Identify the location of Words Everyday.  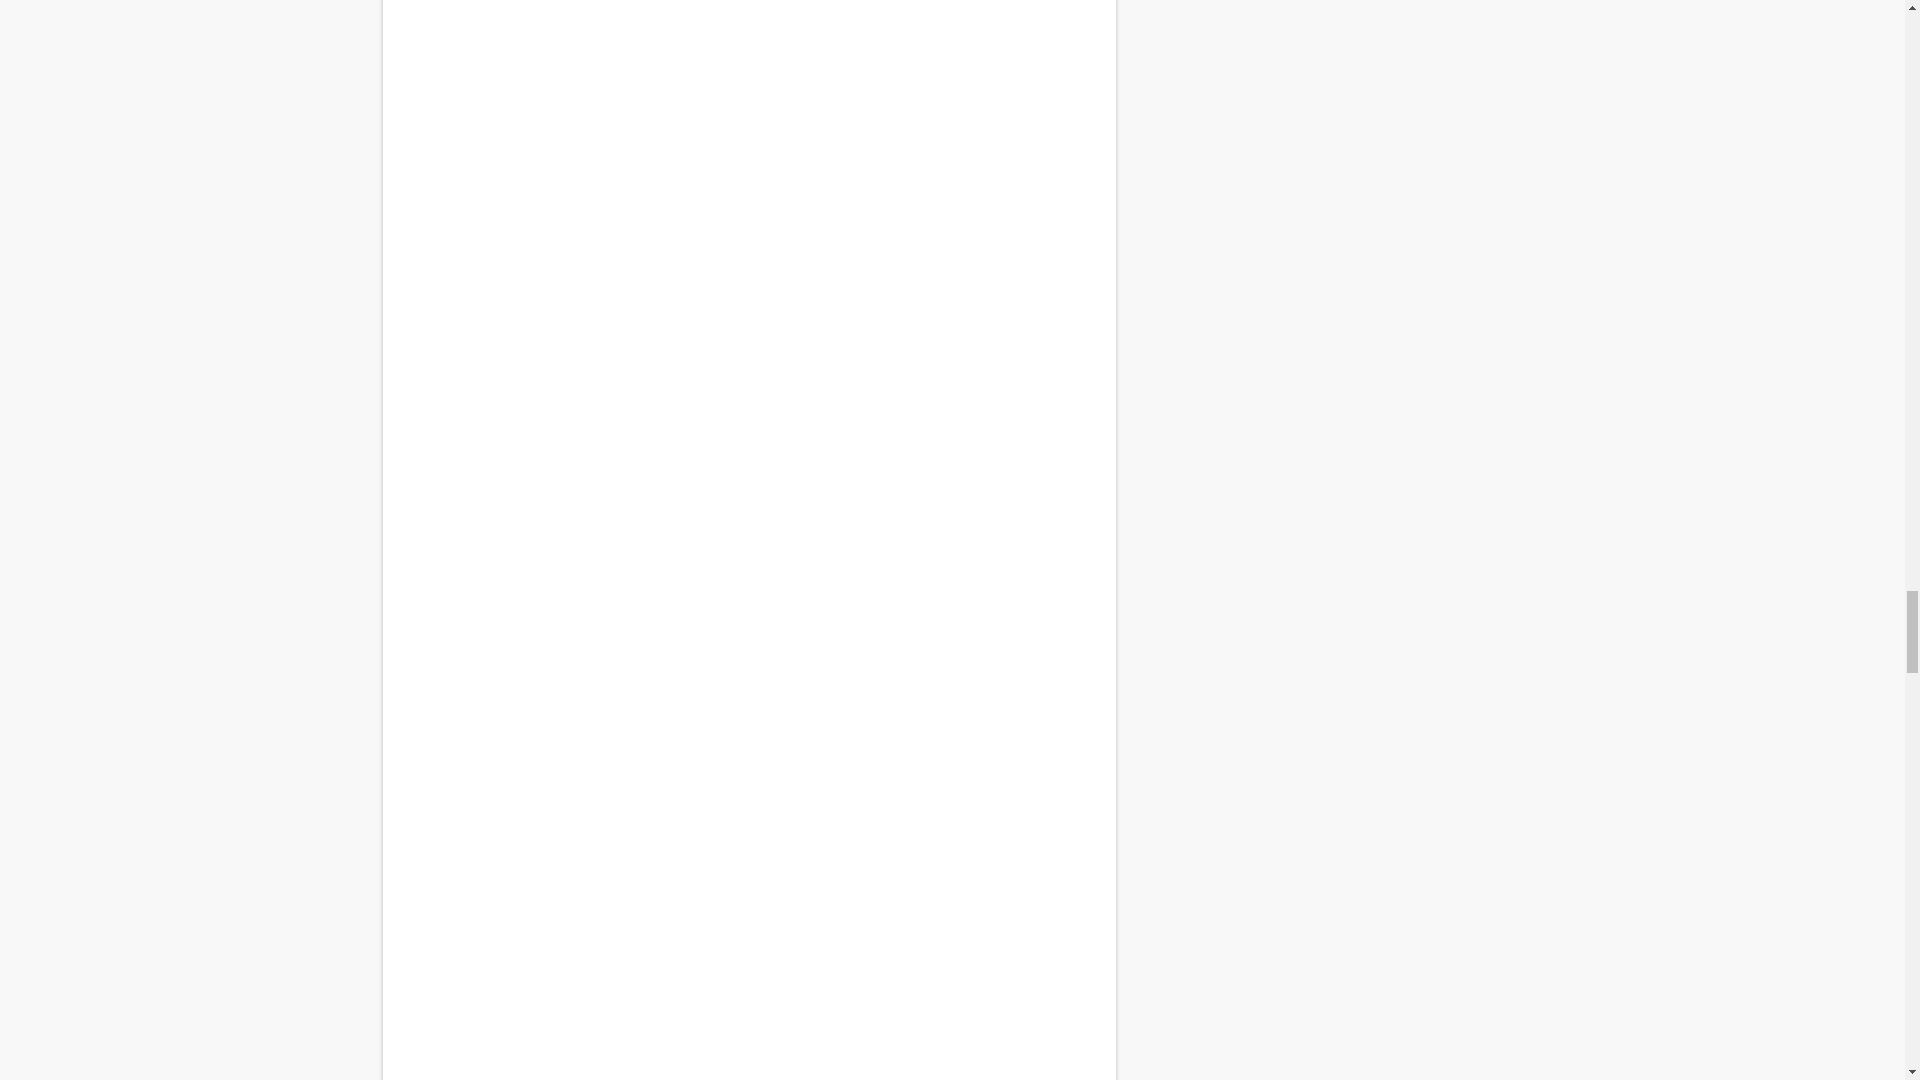
(748, 808).